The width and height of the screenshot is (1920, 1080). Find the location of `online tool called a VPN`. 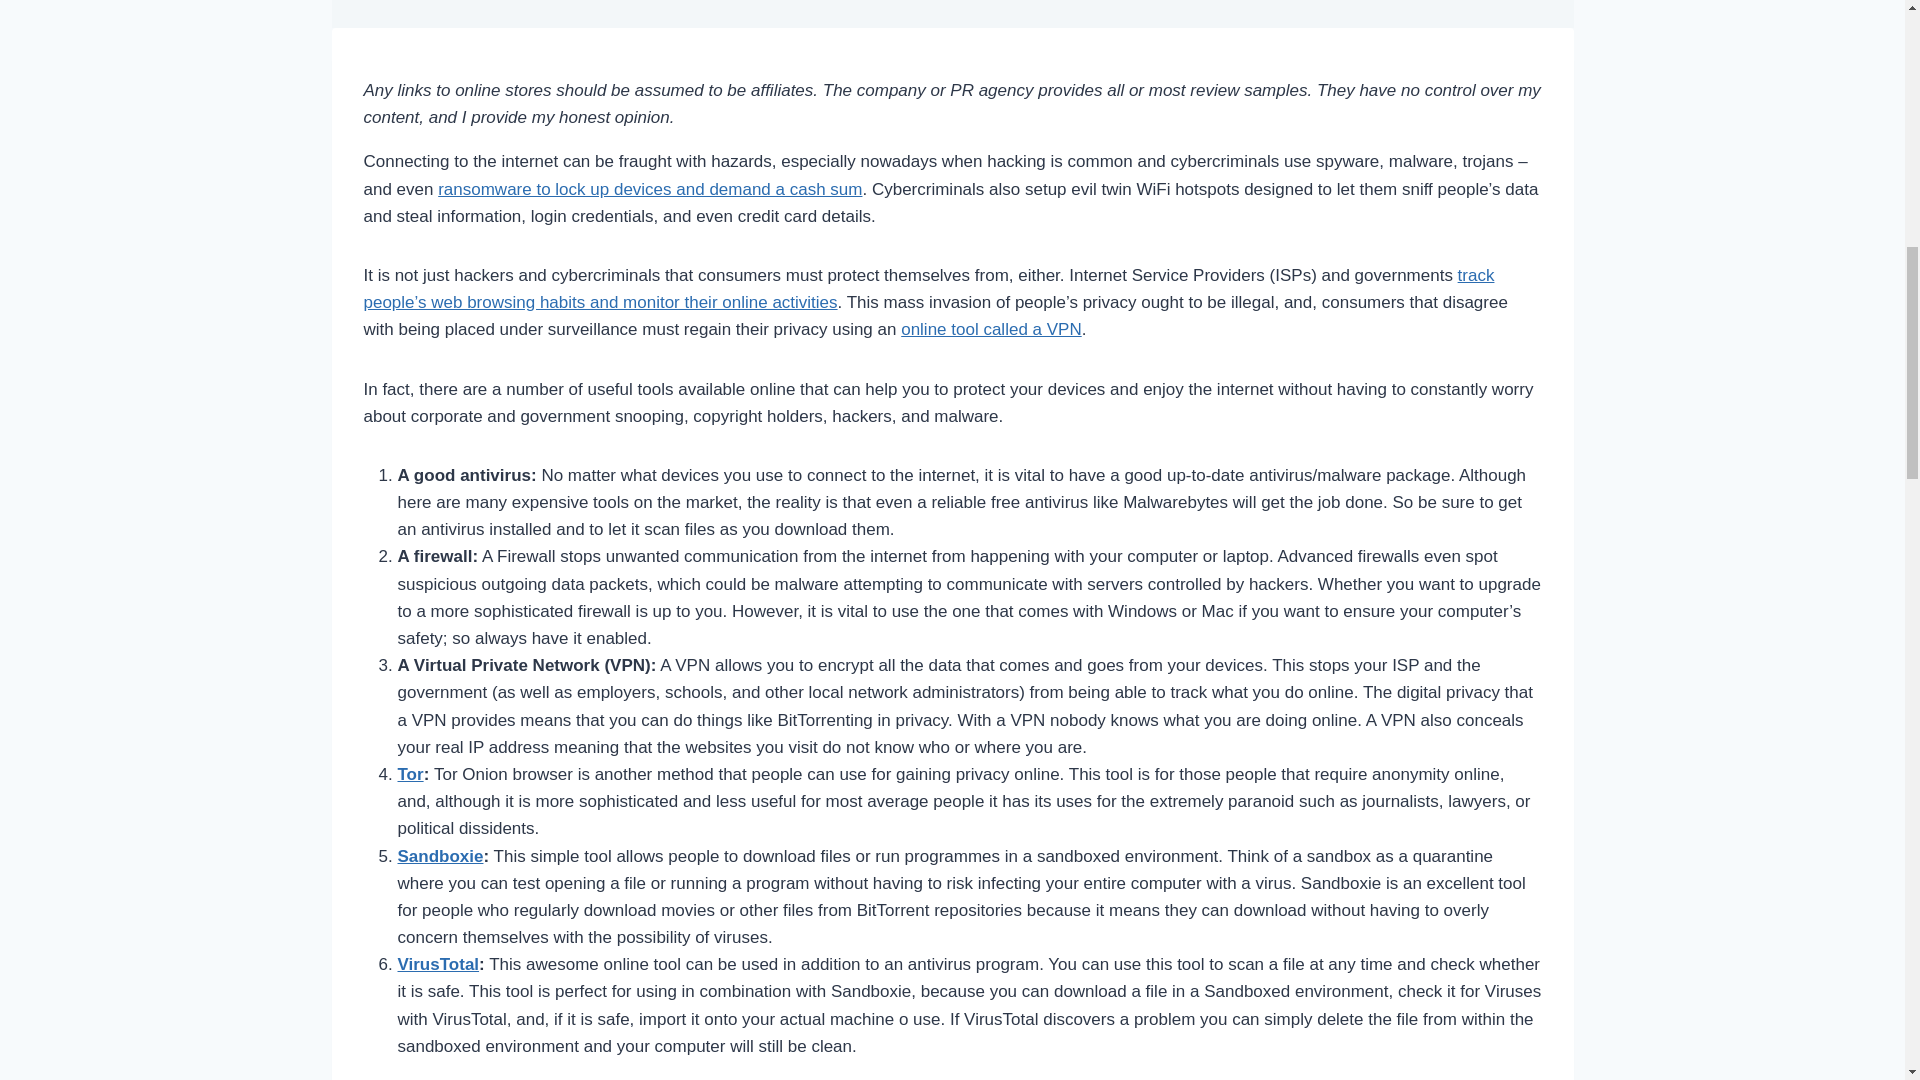

online tool called a VPN is located at coordinates (991, 329).